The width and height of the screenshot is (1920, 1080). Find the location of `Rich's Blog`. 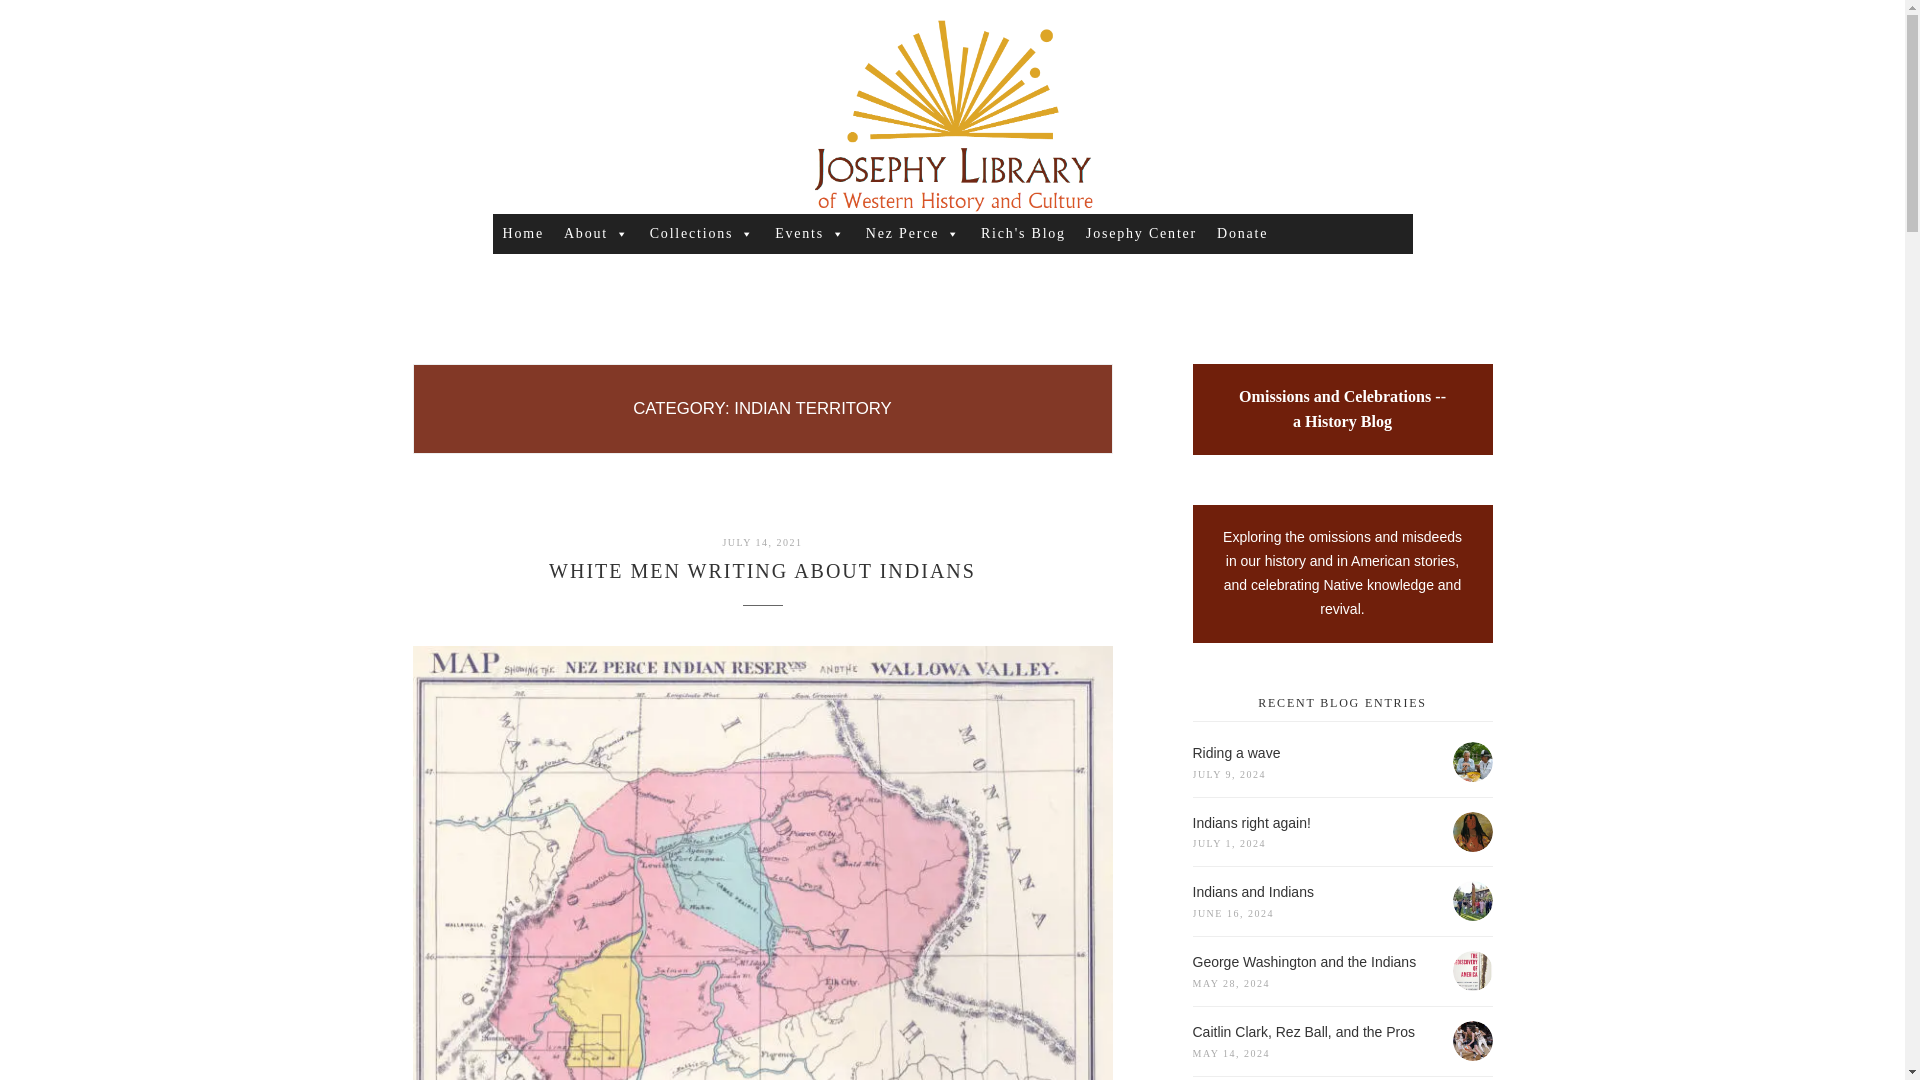

Rich's Blog is located at coordinates (522, 233).